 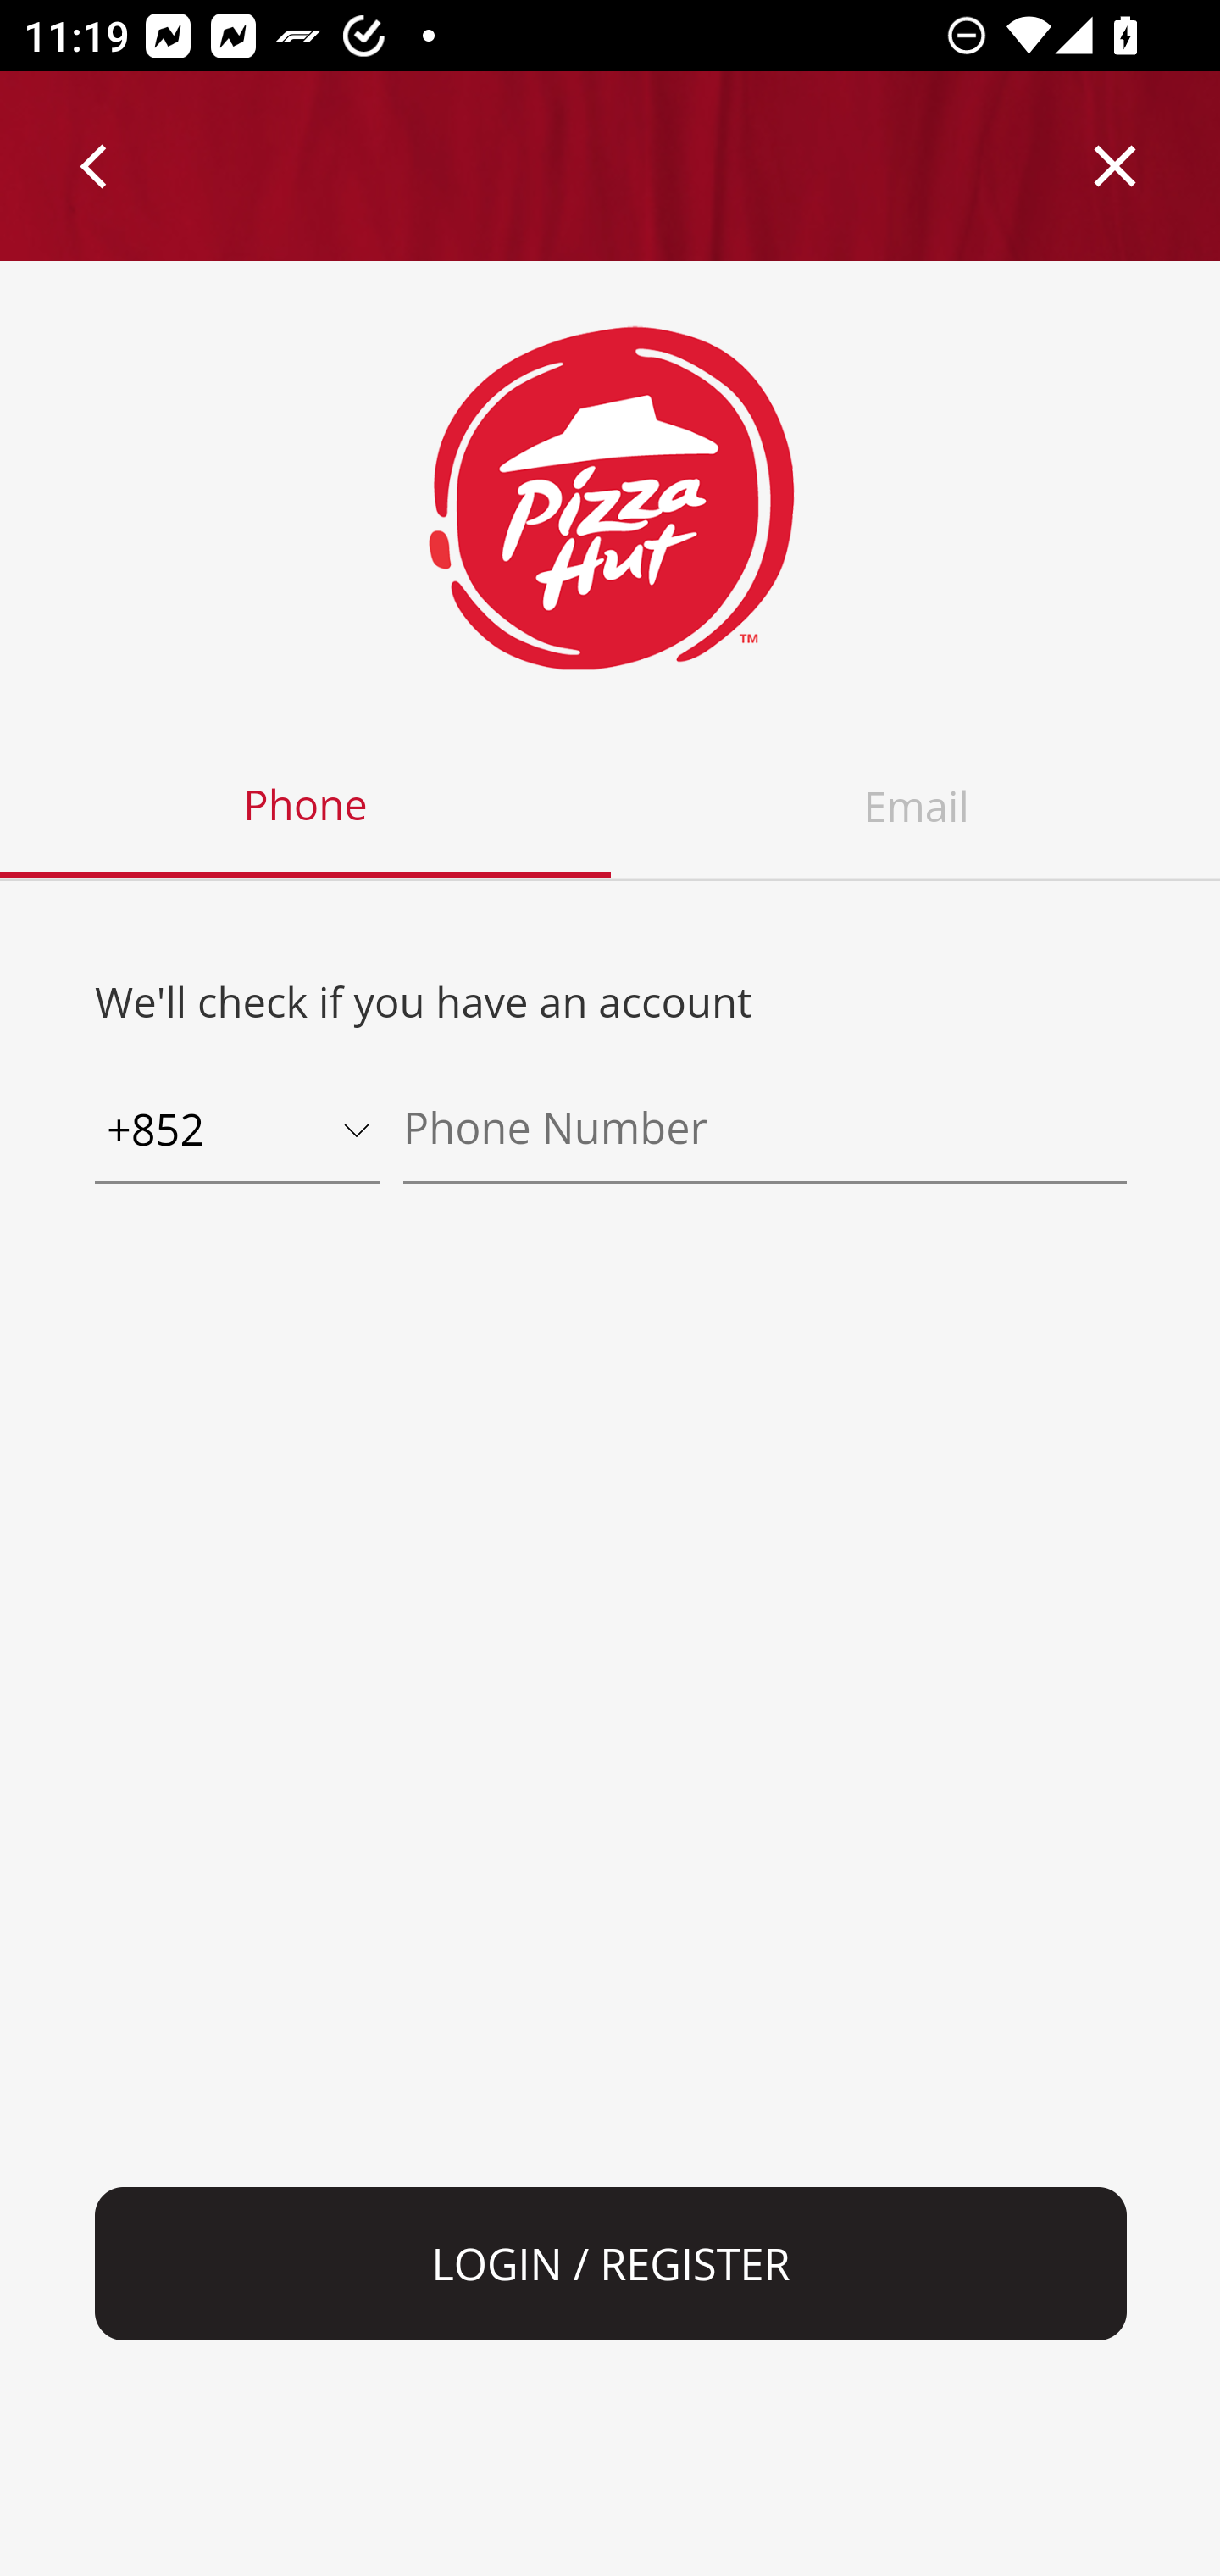 I want to click on close, so click(x=1116, y=166).